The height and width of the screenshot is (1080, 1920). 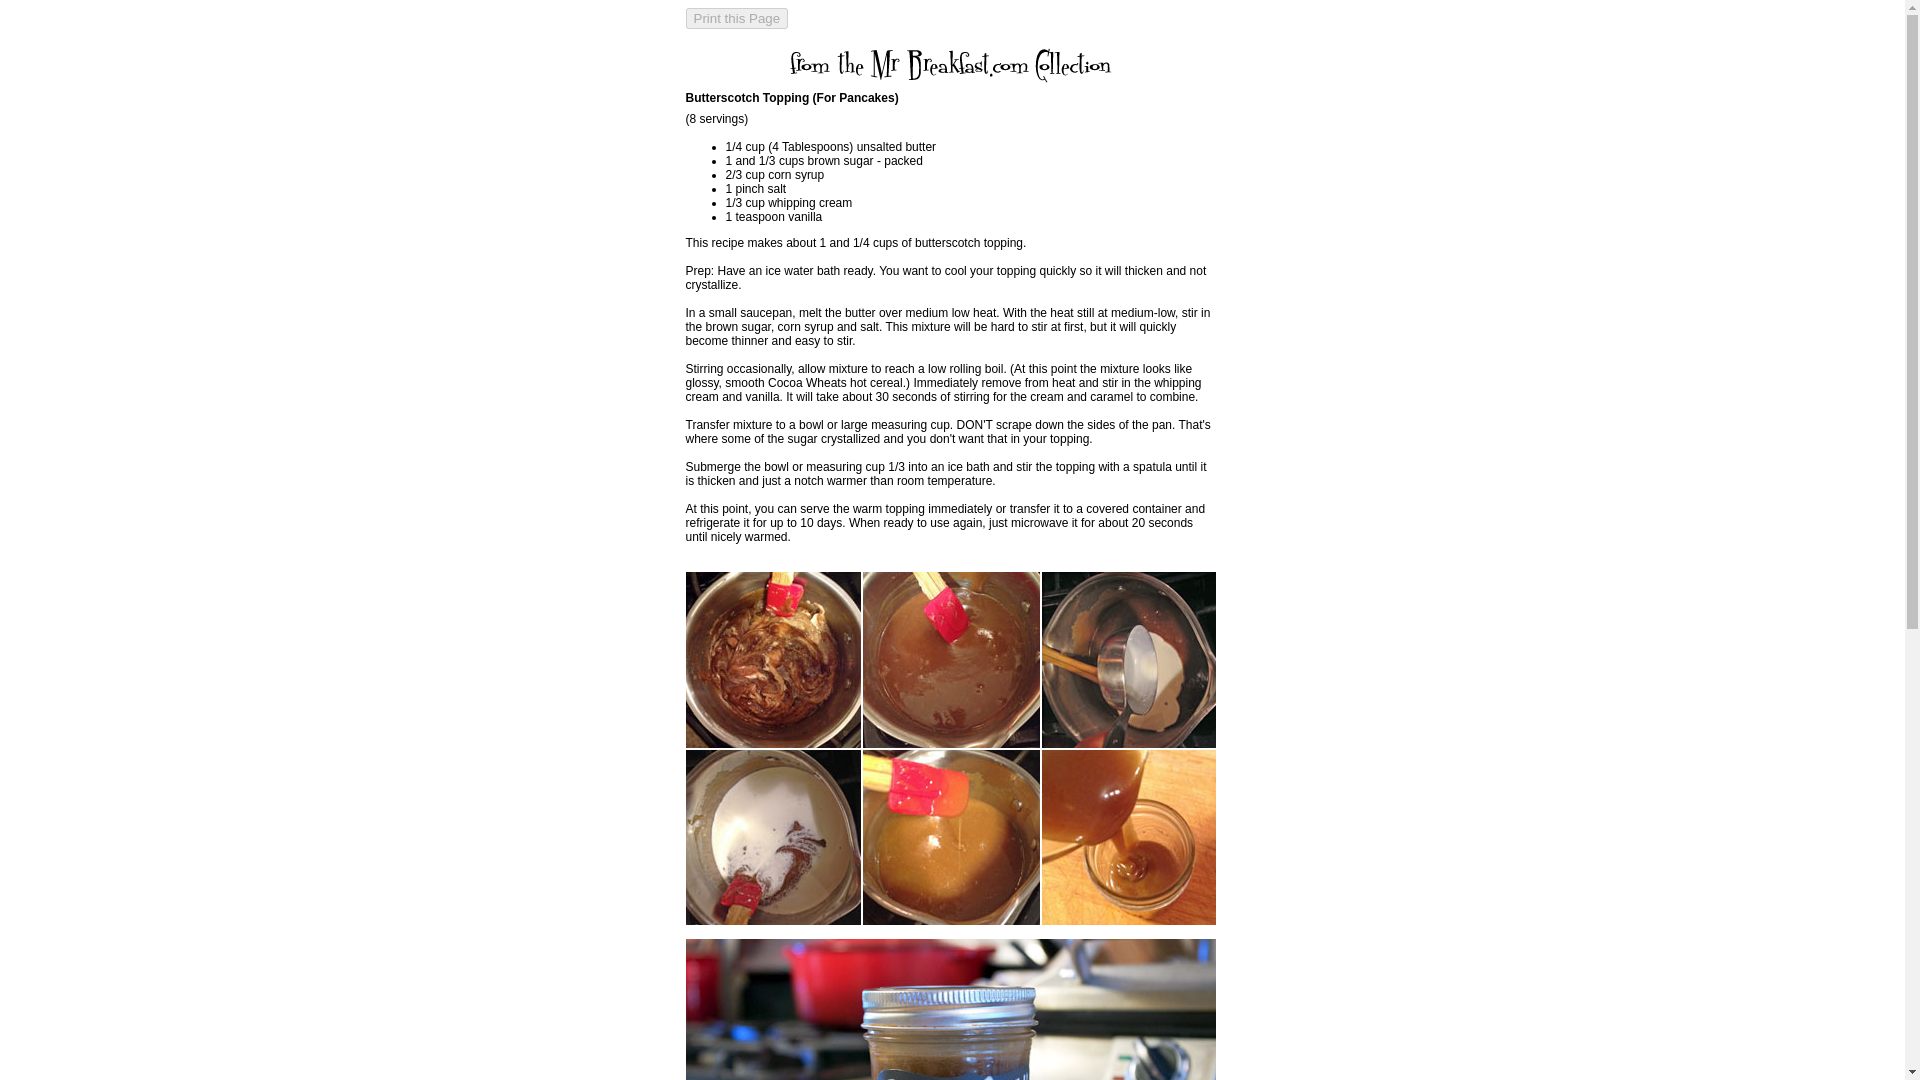 I want to click on Print this Page, so click(x=737, y=18).